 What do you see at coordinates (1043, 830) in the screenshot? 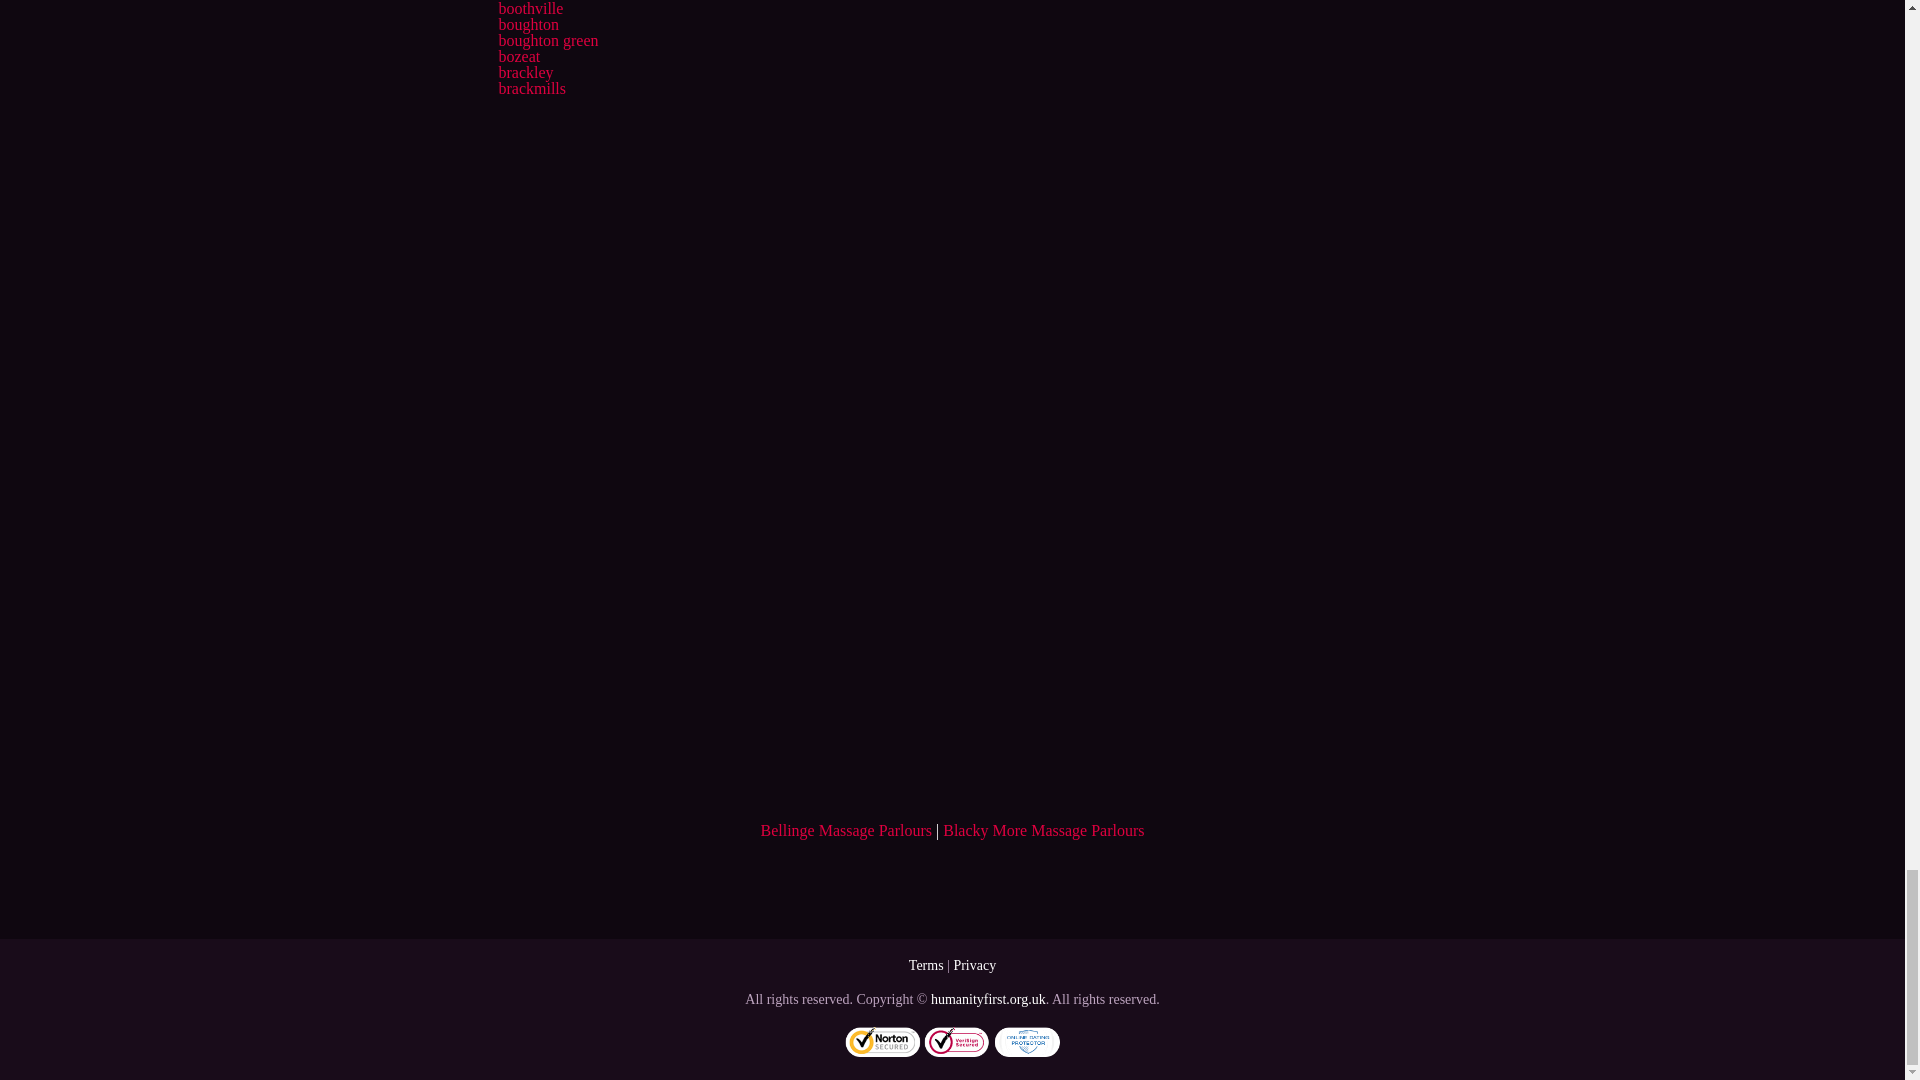
I see `Blacky More Massage Parlours` at bounding box center [1043, 830].